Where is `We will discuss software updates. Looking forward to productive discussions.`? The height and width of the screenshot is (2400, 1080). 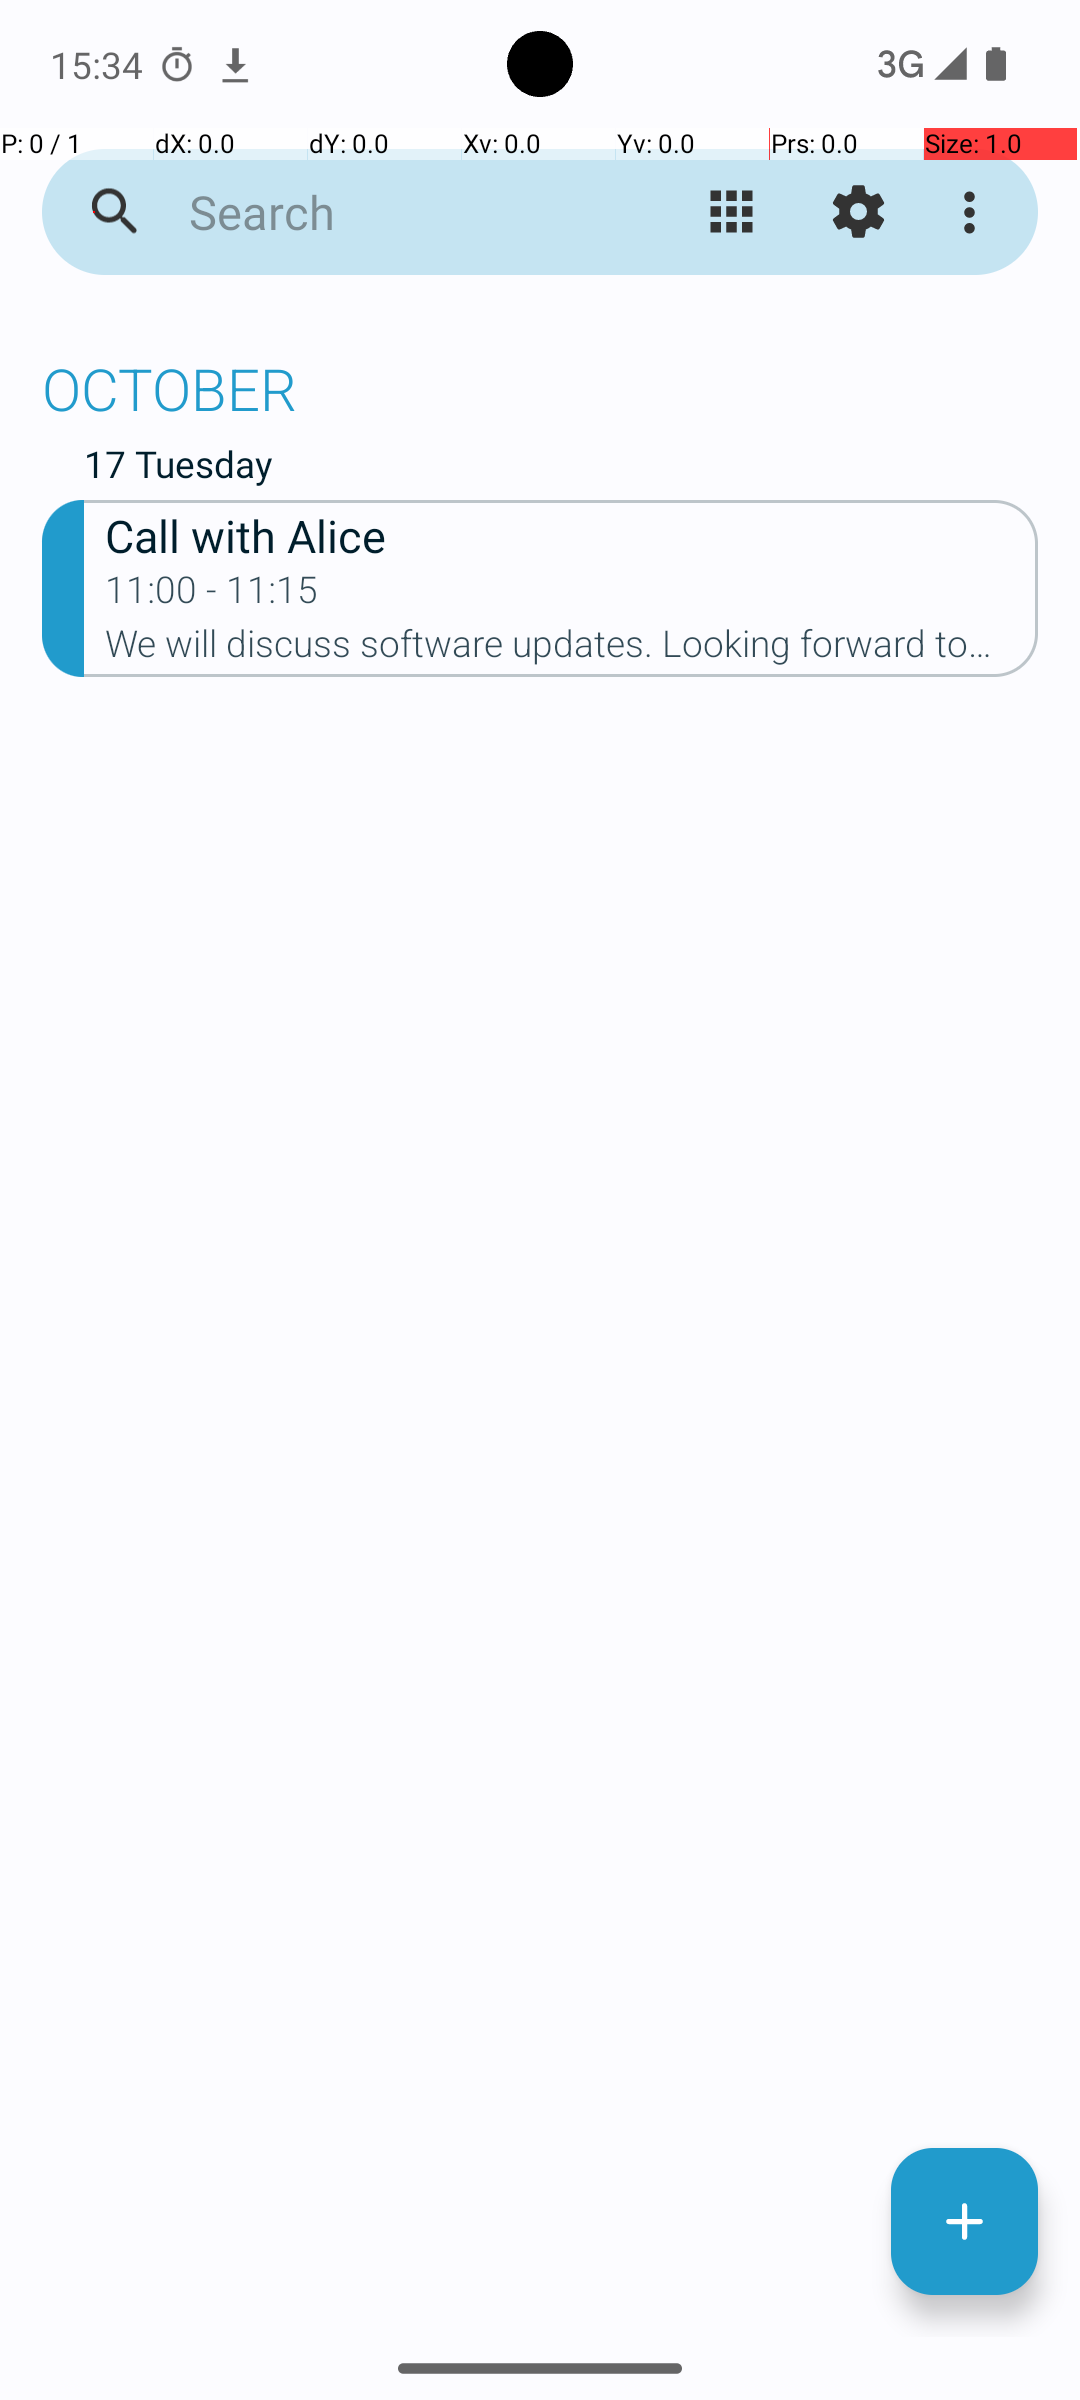
We will discuss software updates. Looking forward to productive discussions. is located at coordinates (572, 650).